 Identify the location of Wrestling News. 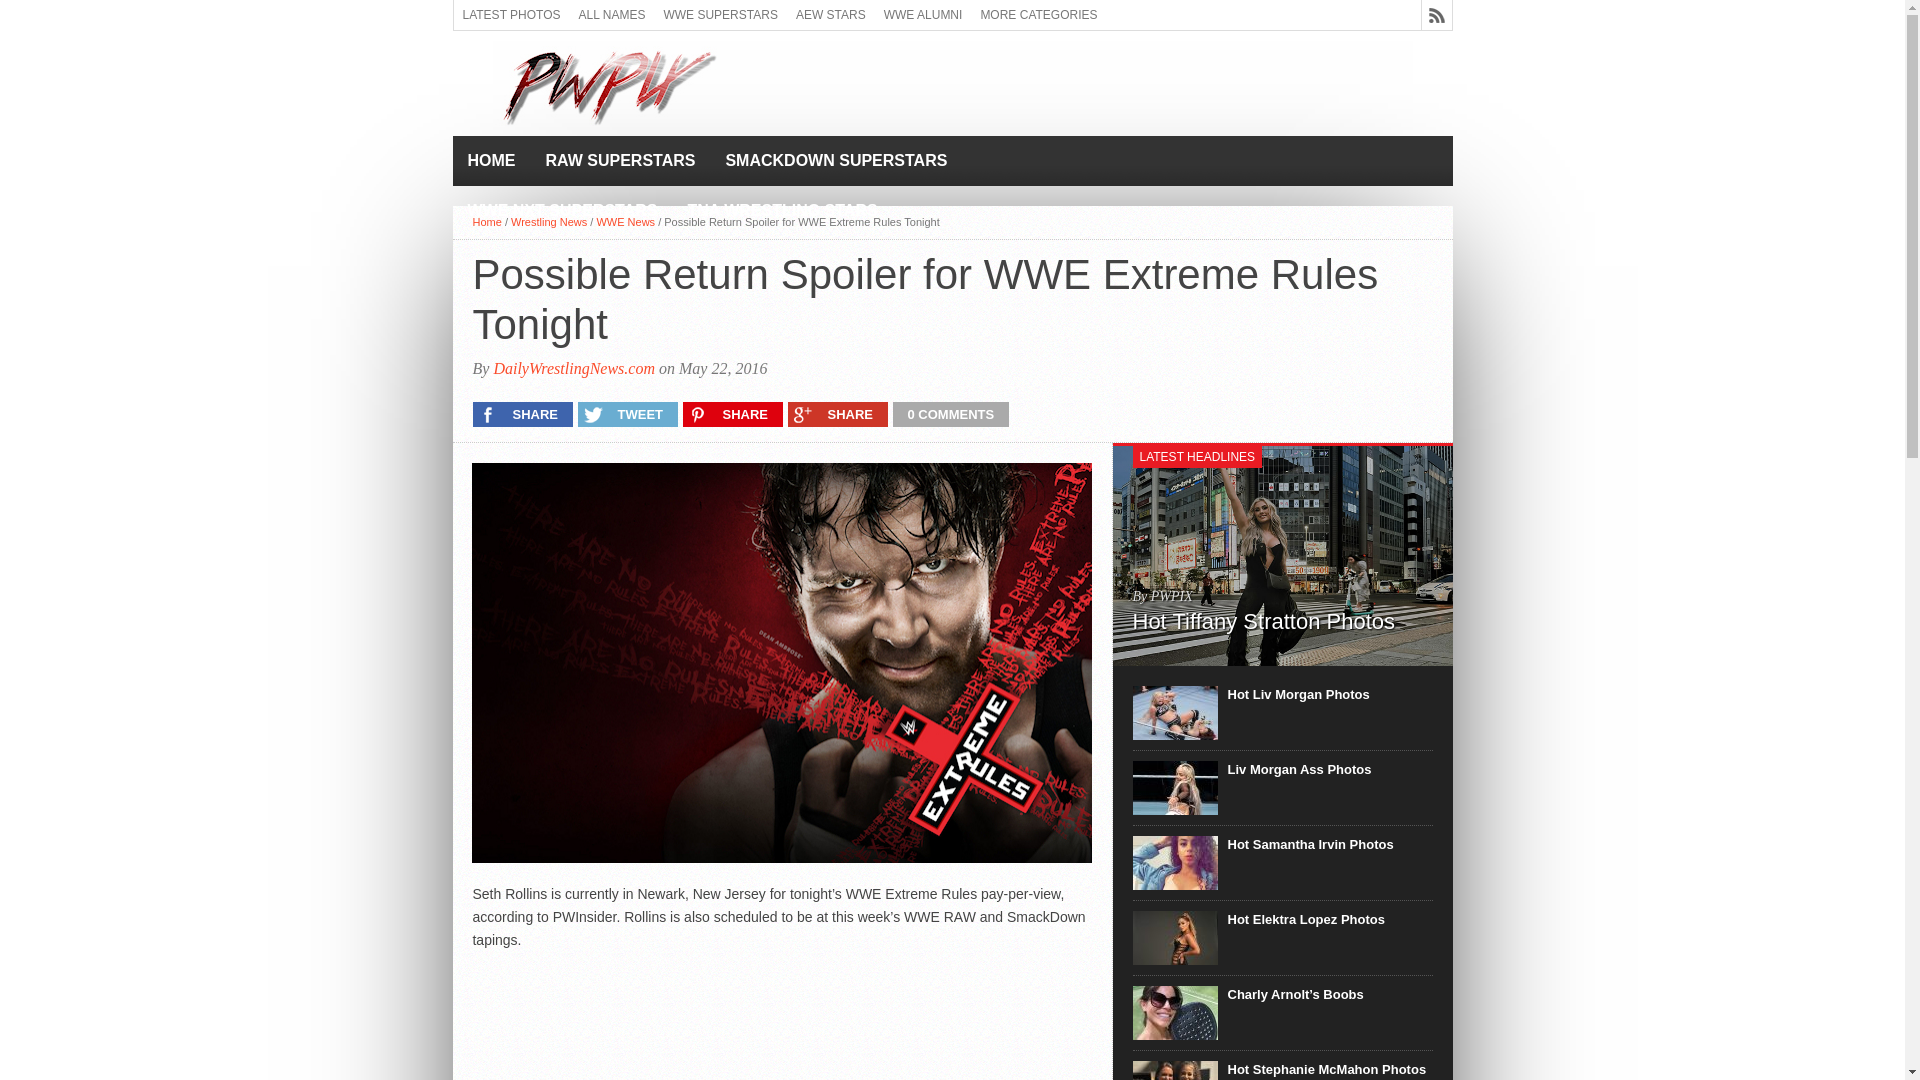
(548, 222).